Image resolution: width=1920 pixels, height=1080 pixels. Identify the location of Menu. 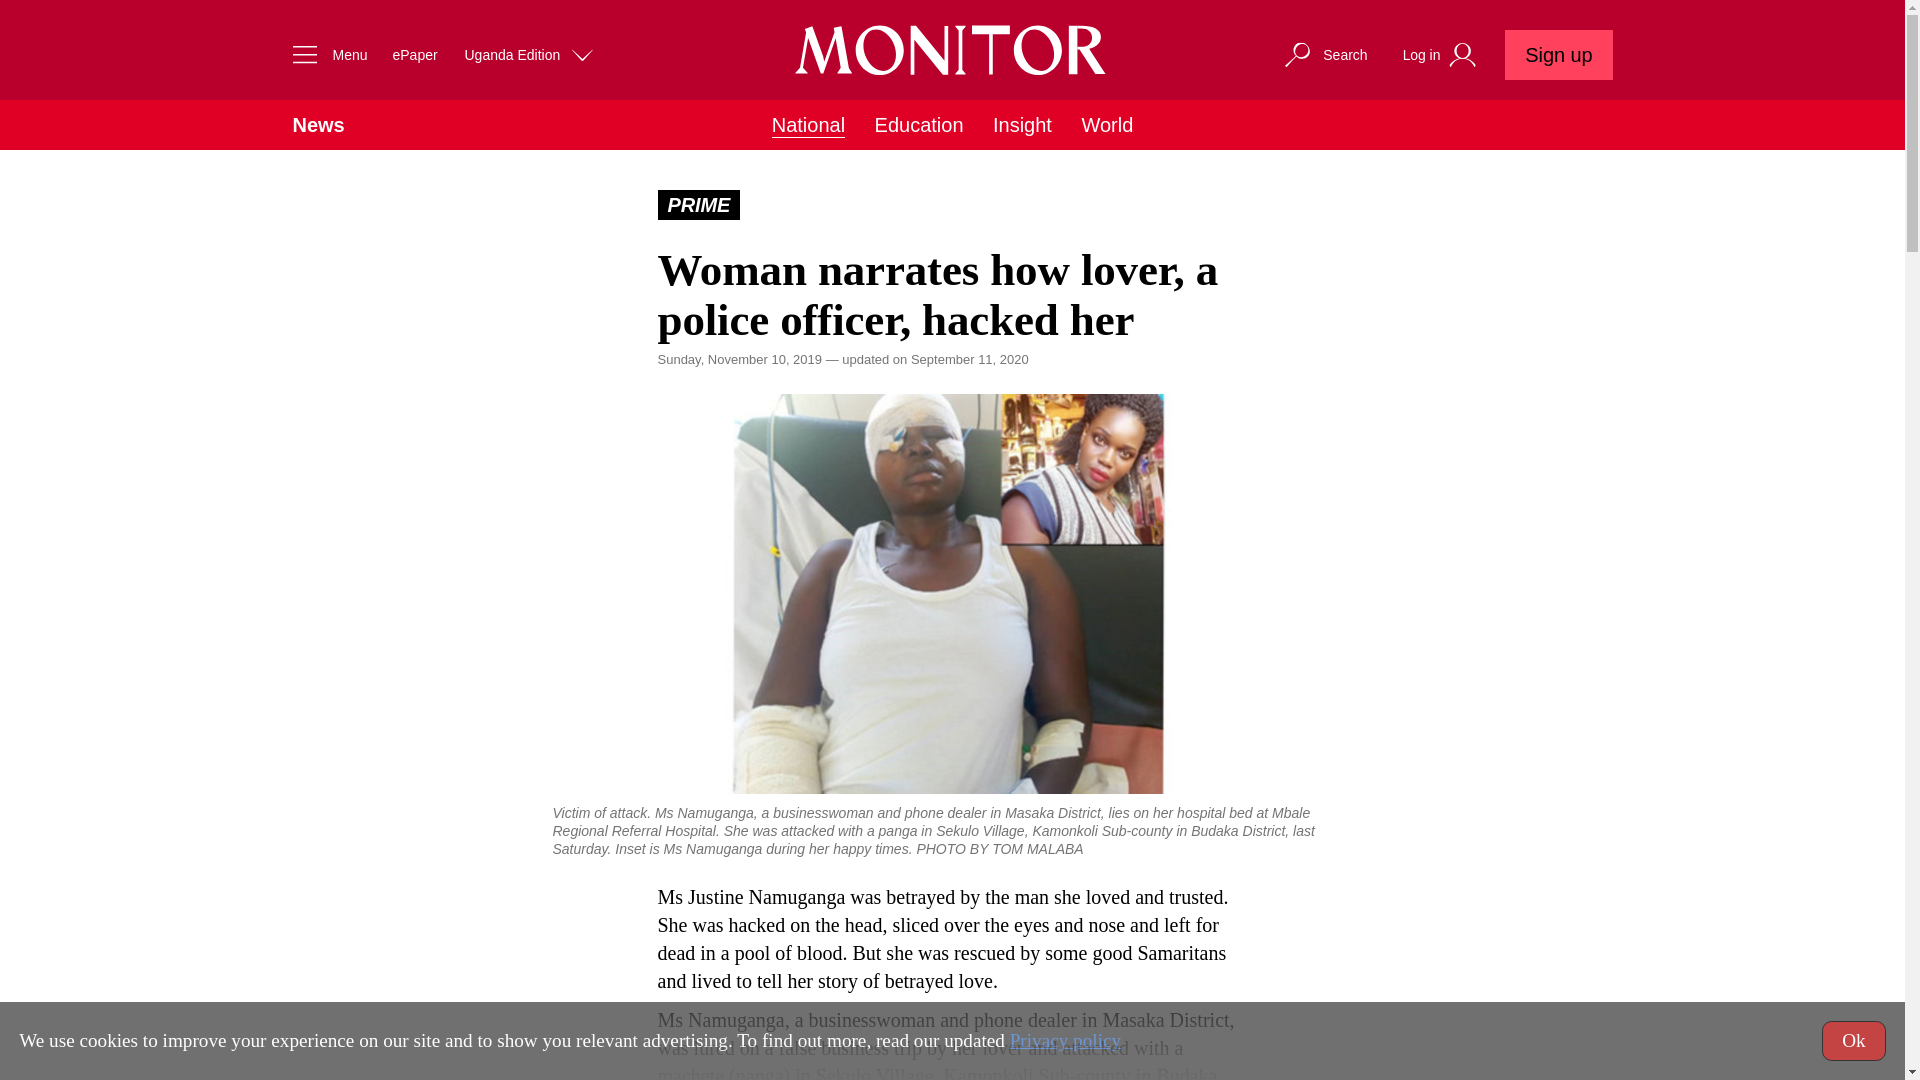
(324, 54).